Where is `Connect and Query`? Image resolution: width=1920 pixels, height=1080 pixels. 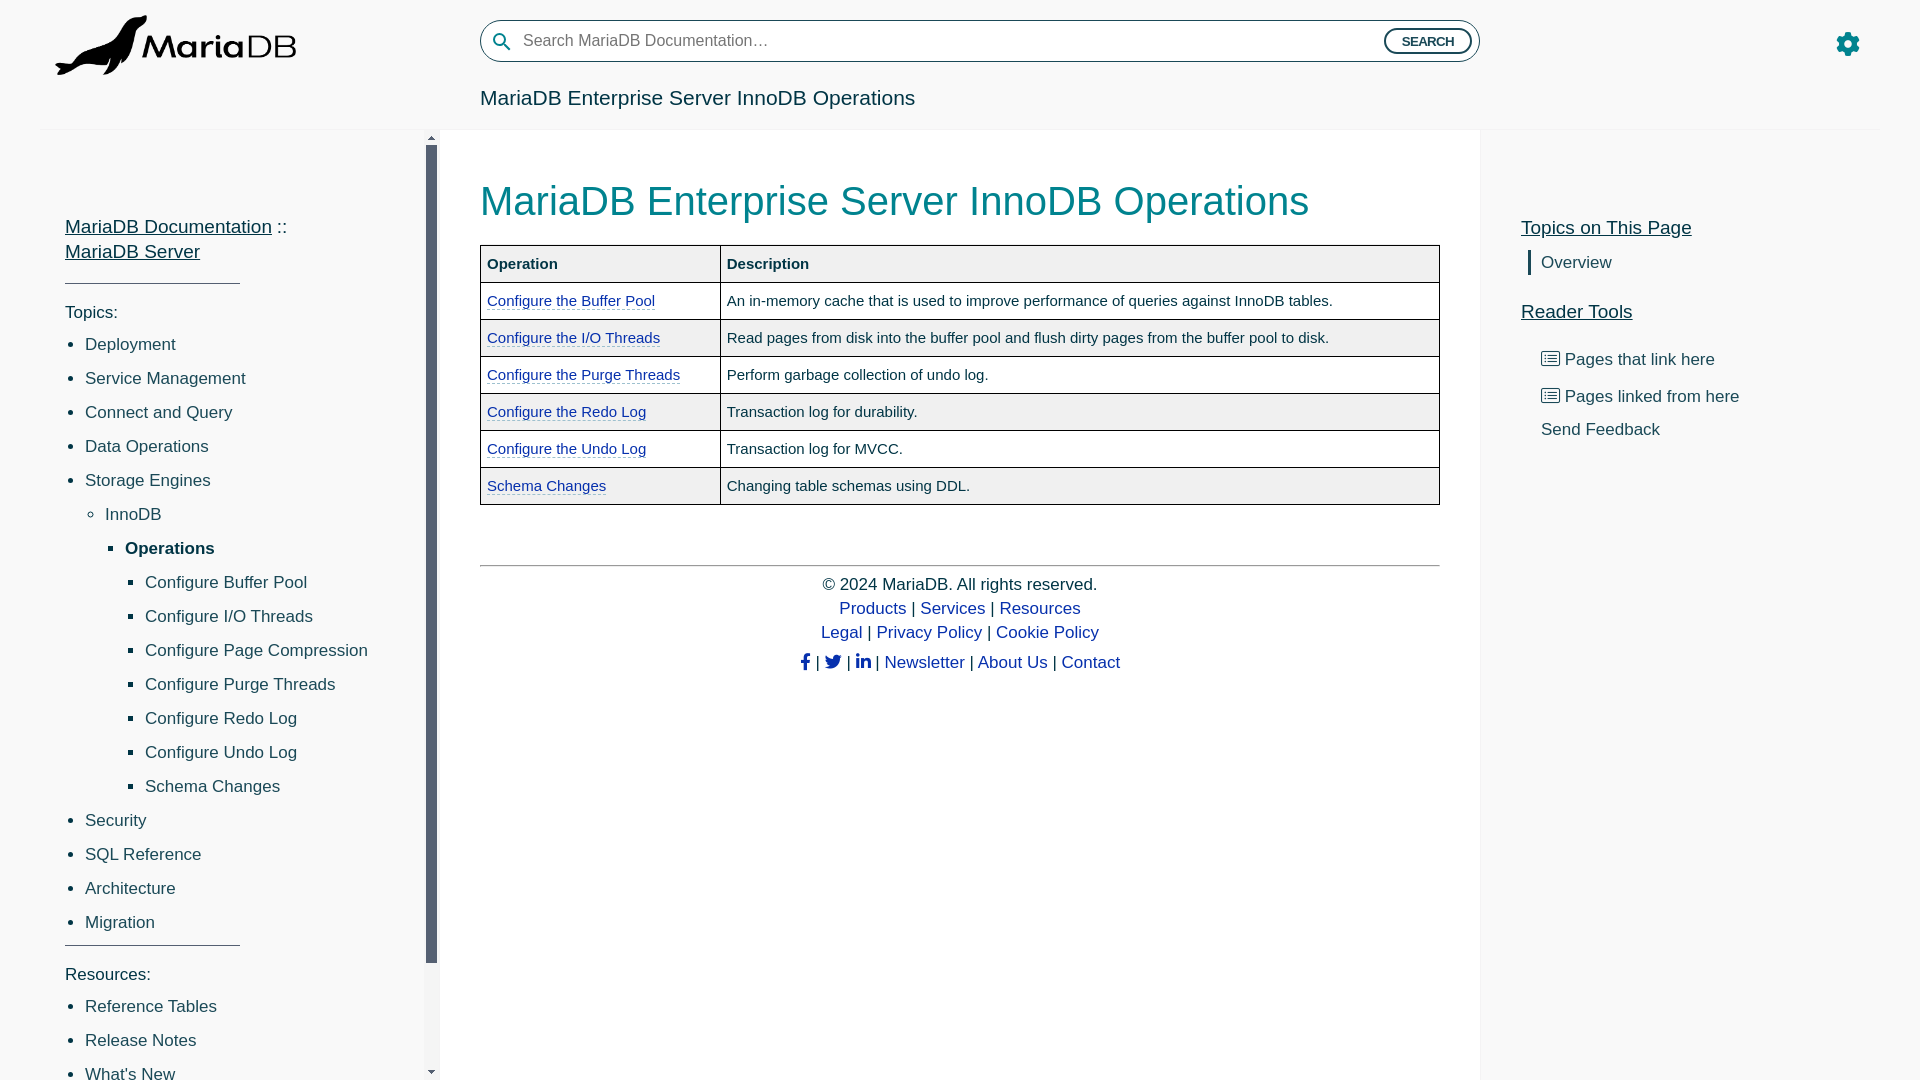
Connect and Query is located at coordinates (158, 412).